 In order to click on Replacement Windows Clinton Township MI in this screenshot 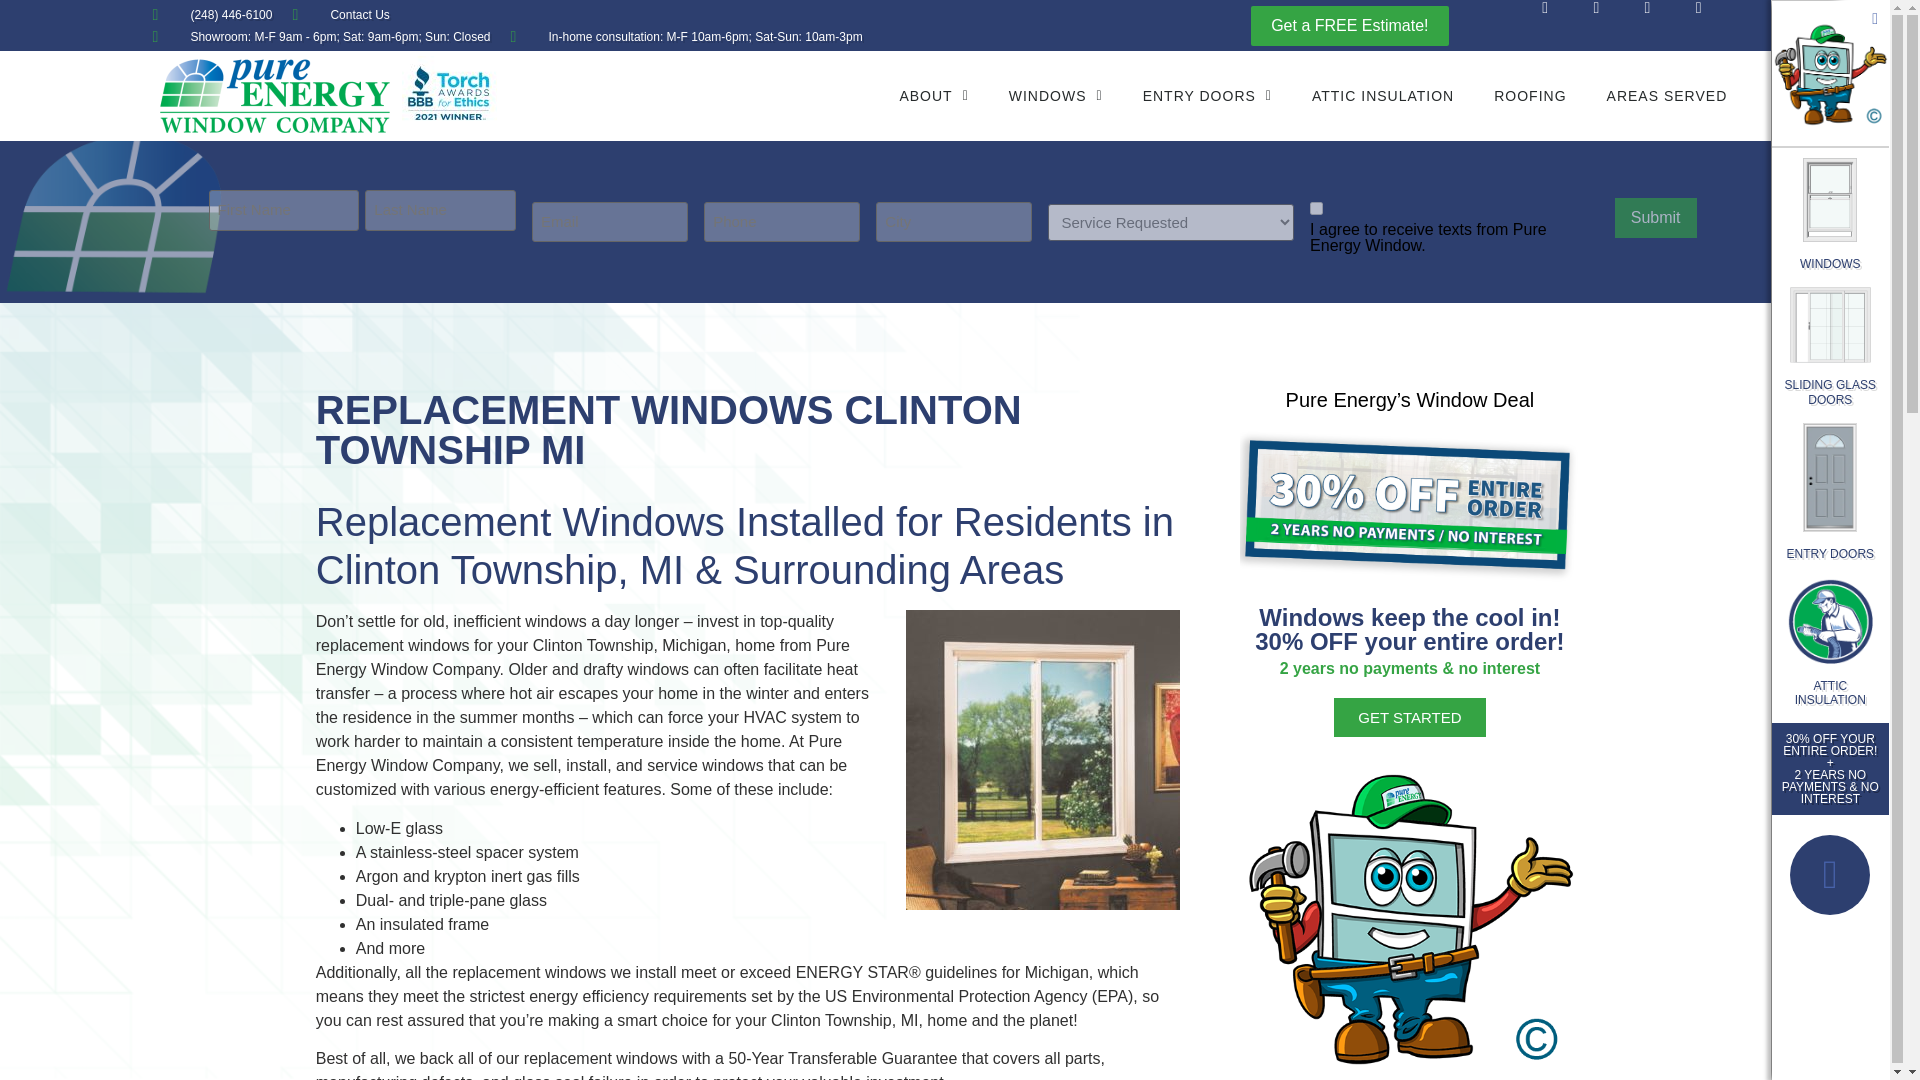, I will do `click(1043, 760)`.